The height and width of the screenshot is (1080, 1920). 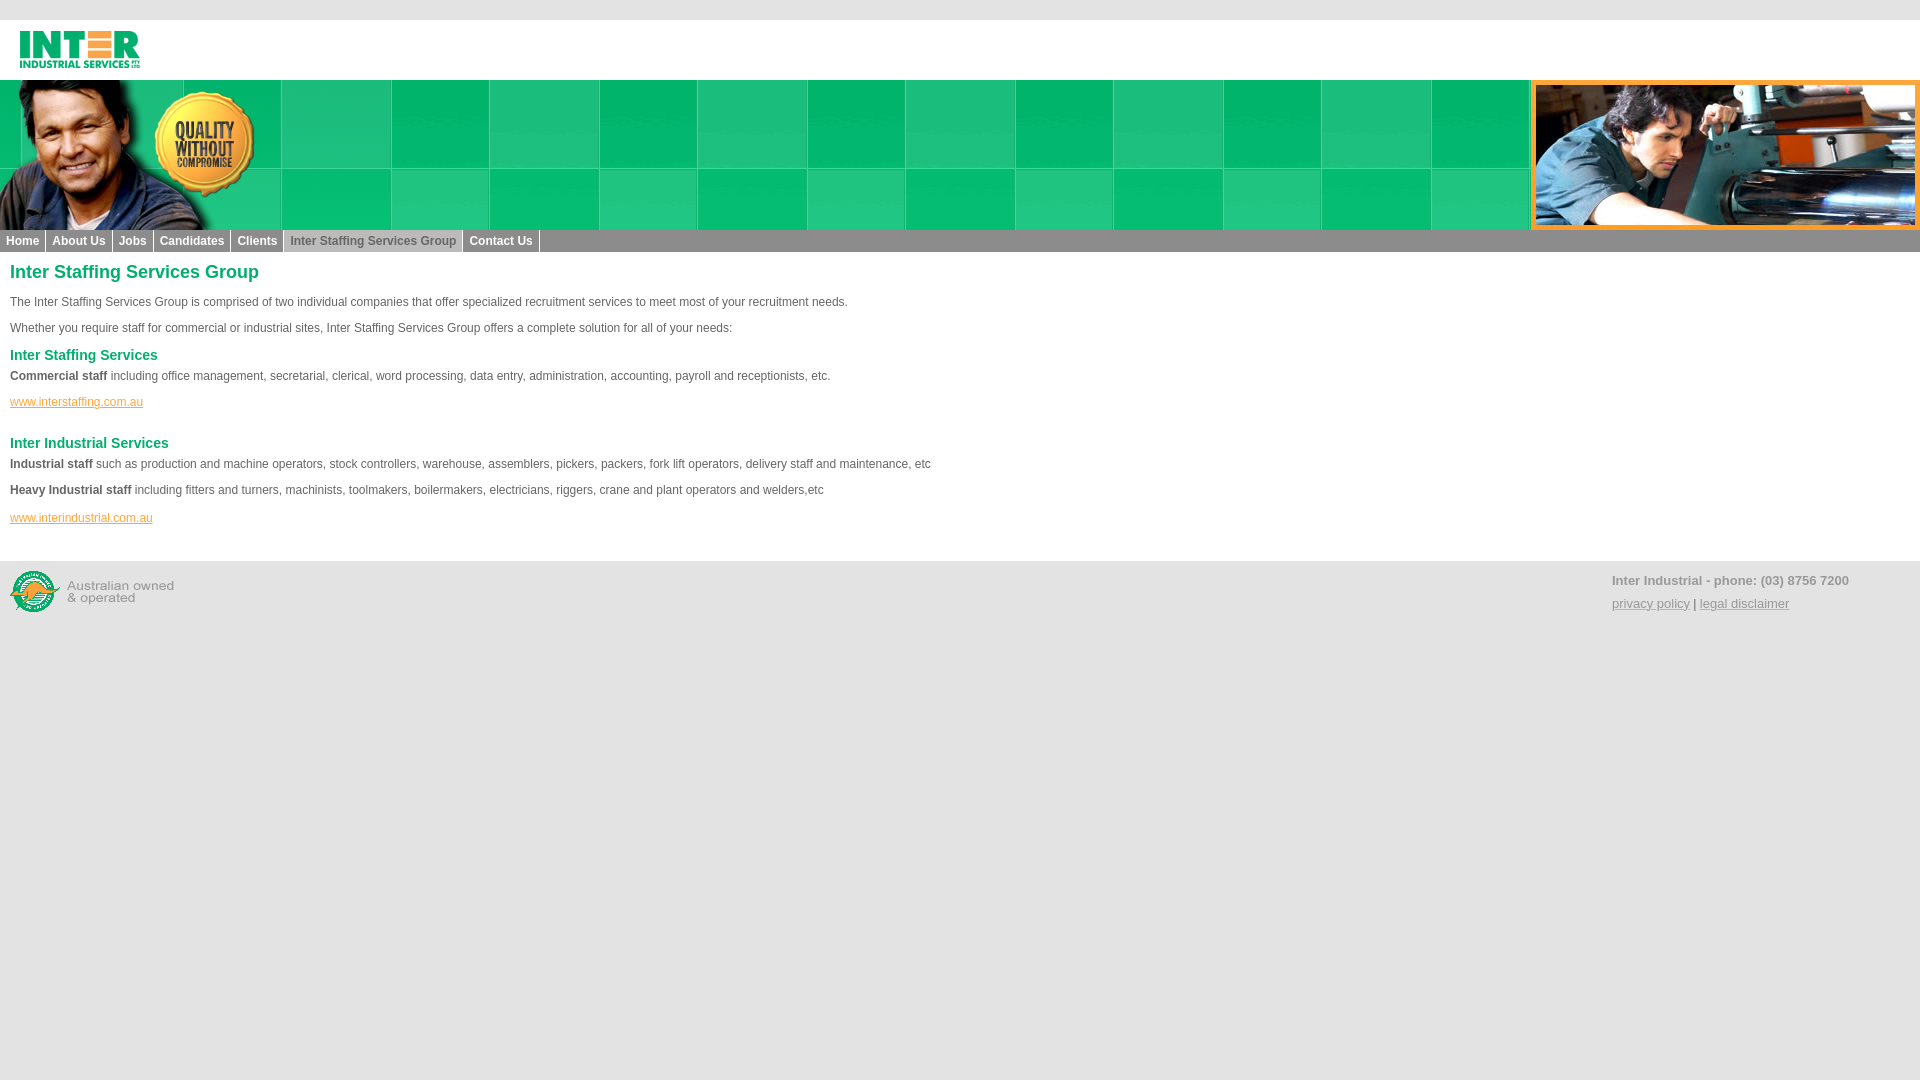 I want to click on About Us, so click(x=78, y=241).